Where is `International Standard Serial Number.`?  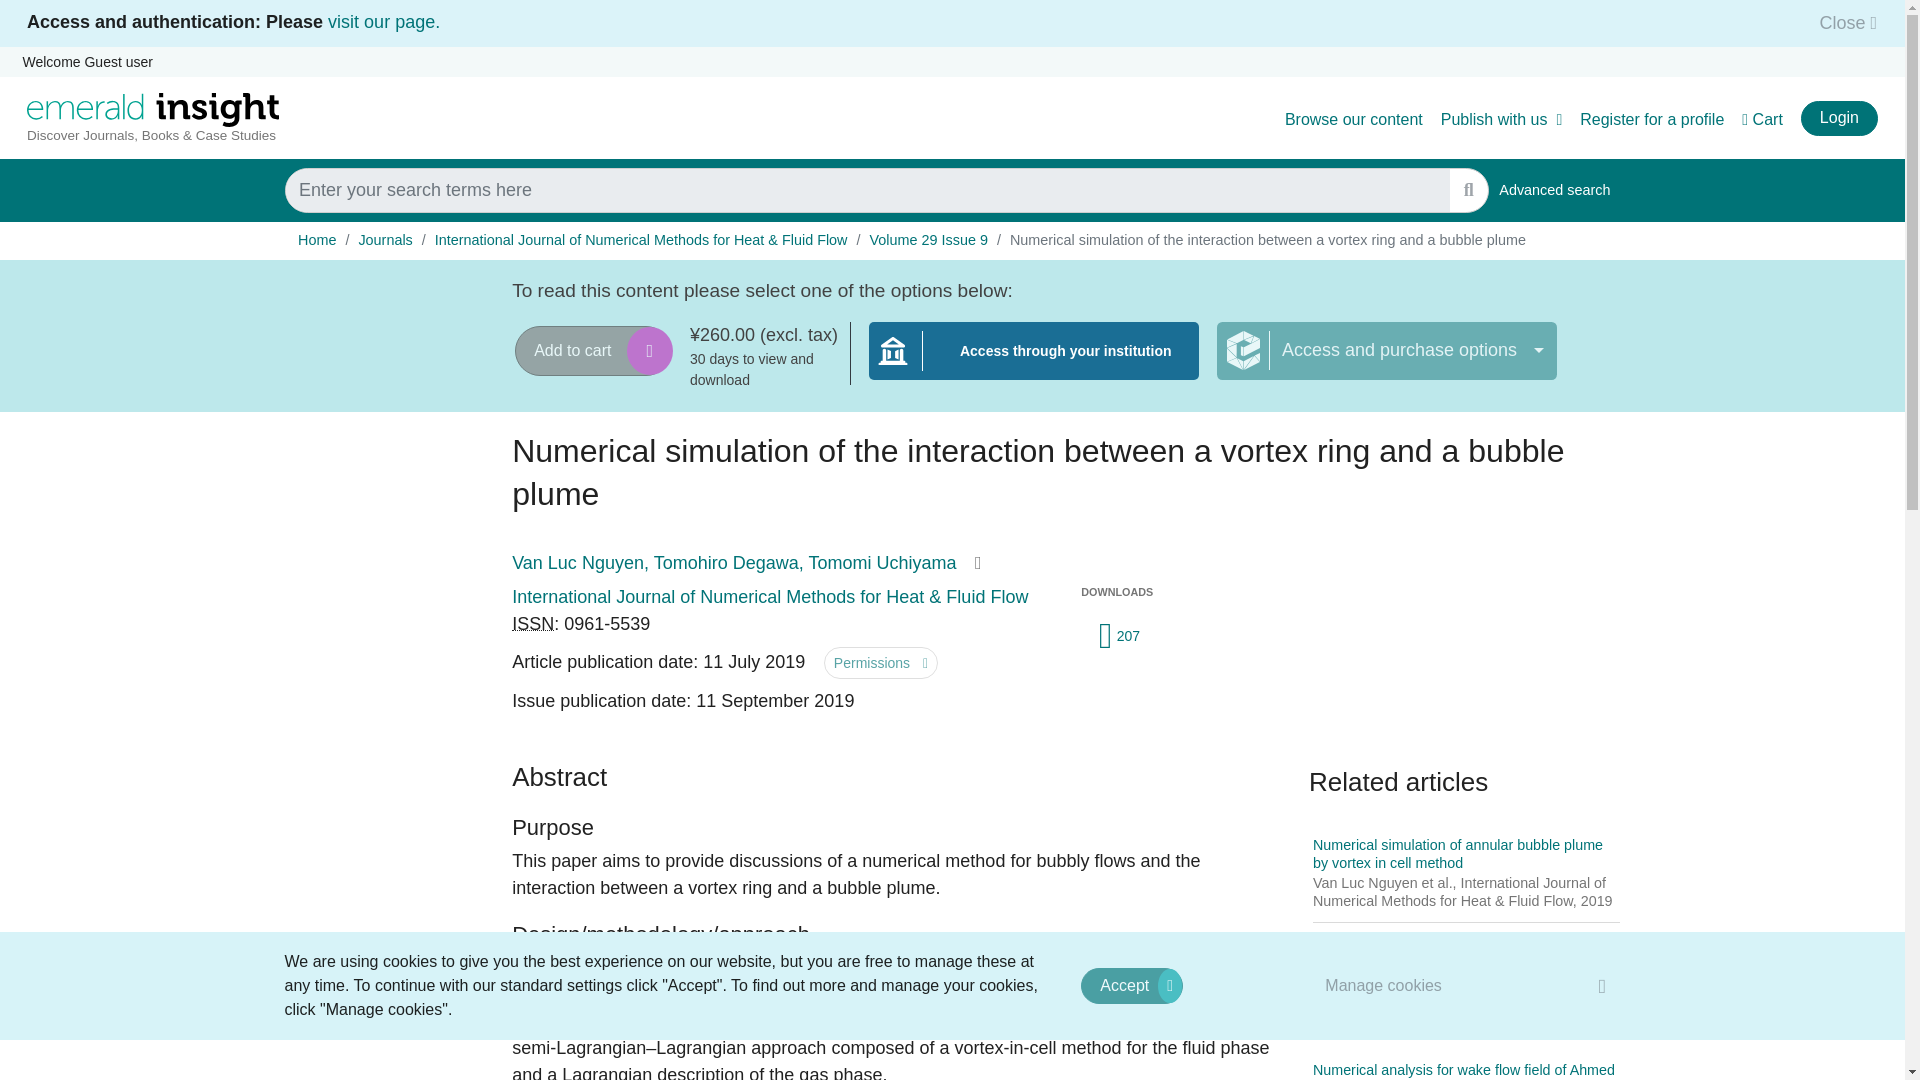 International Standard Serial Number. is located at coordinates (533, 624).